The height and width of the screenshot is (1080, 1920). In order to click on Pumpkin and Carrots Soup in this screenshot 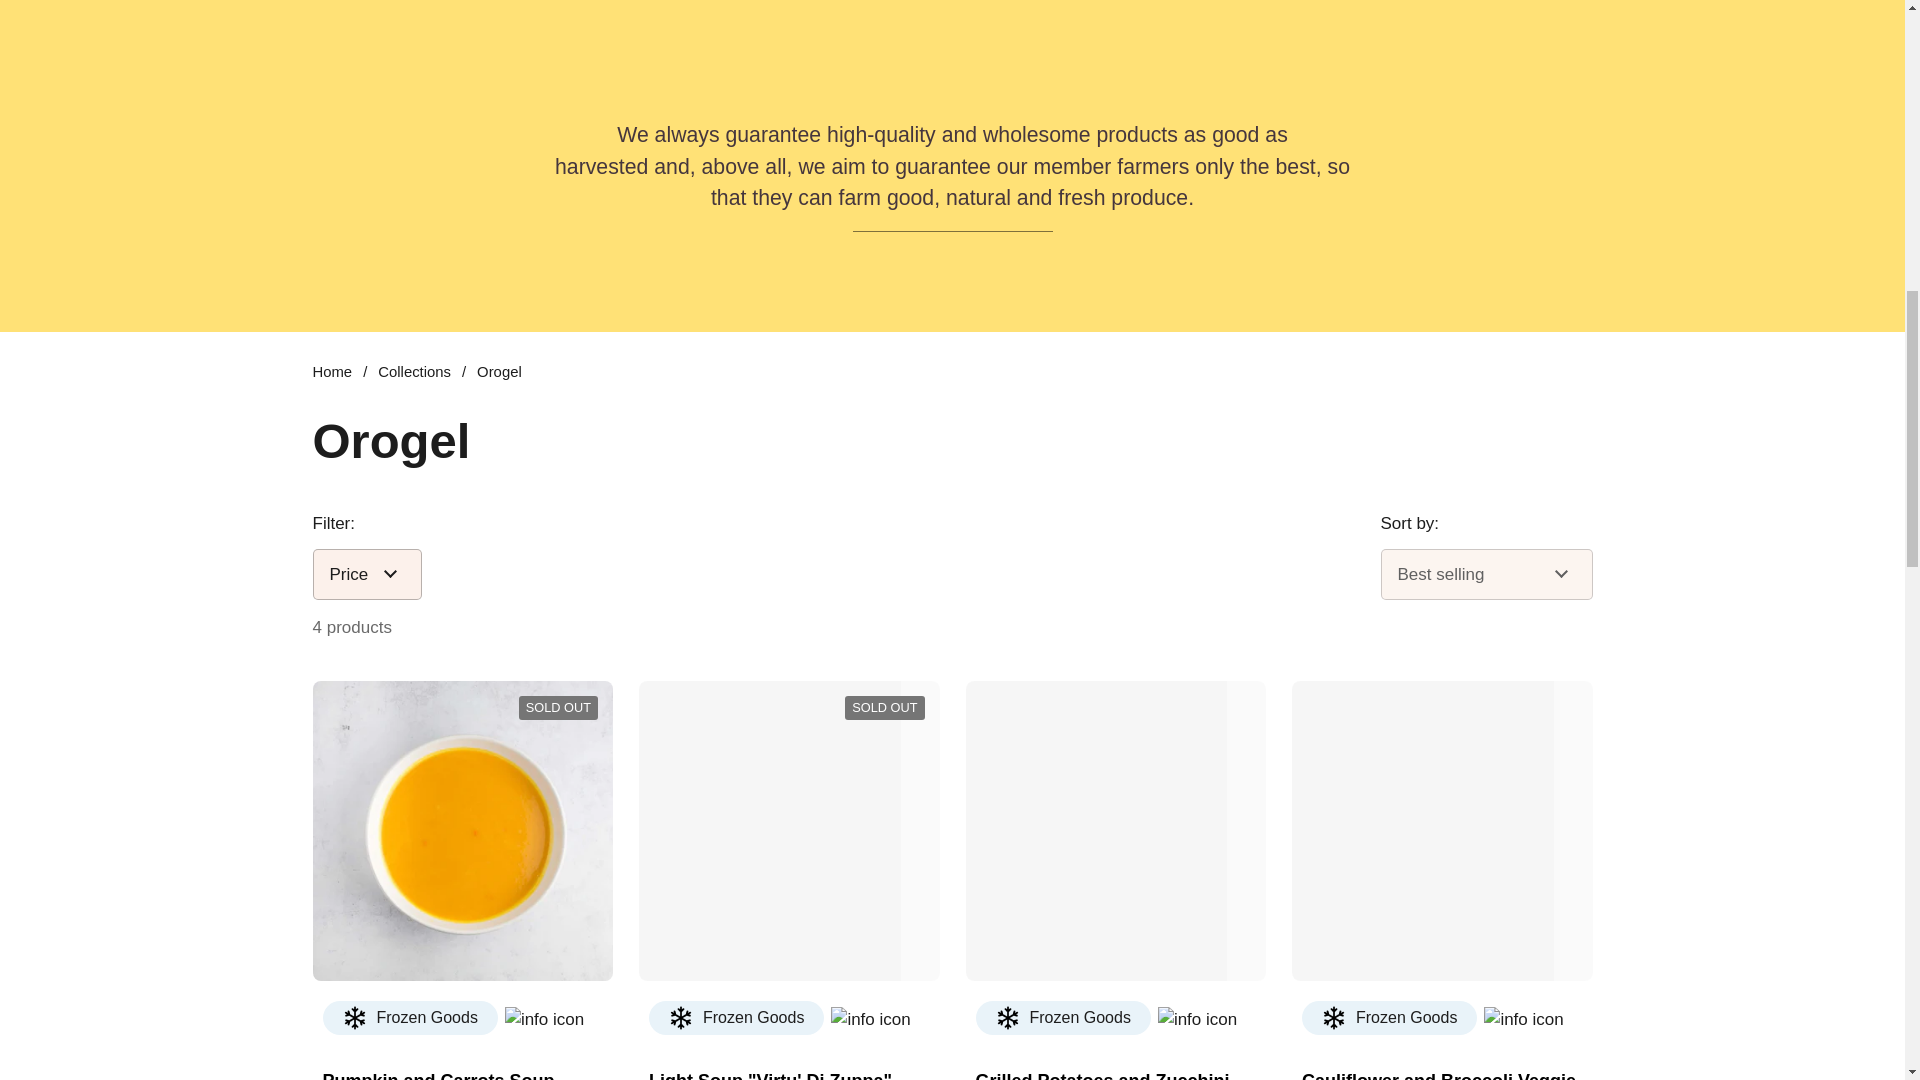, I will do `click(438, 1074)`.